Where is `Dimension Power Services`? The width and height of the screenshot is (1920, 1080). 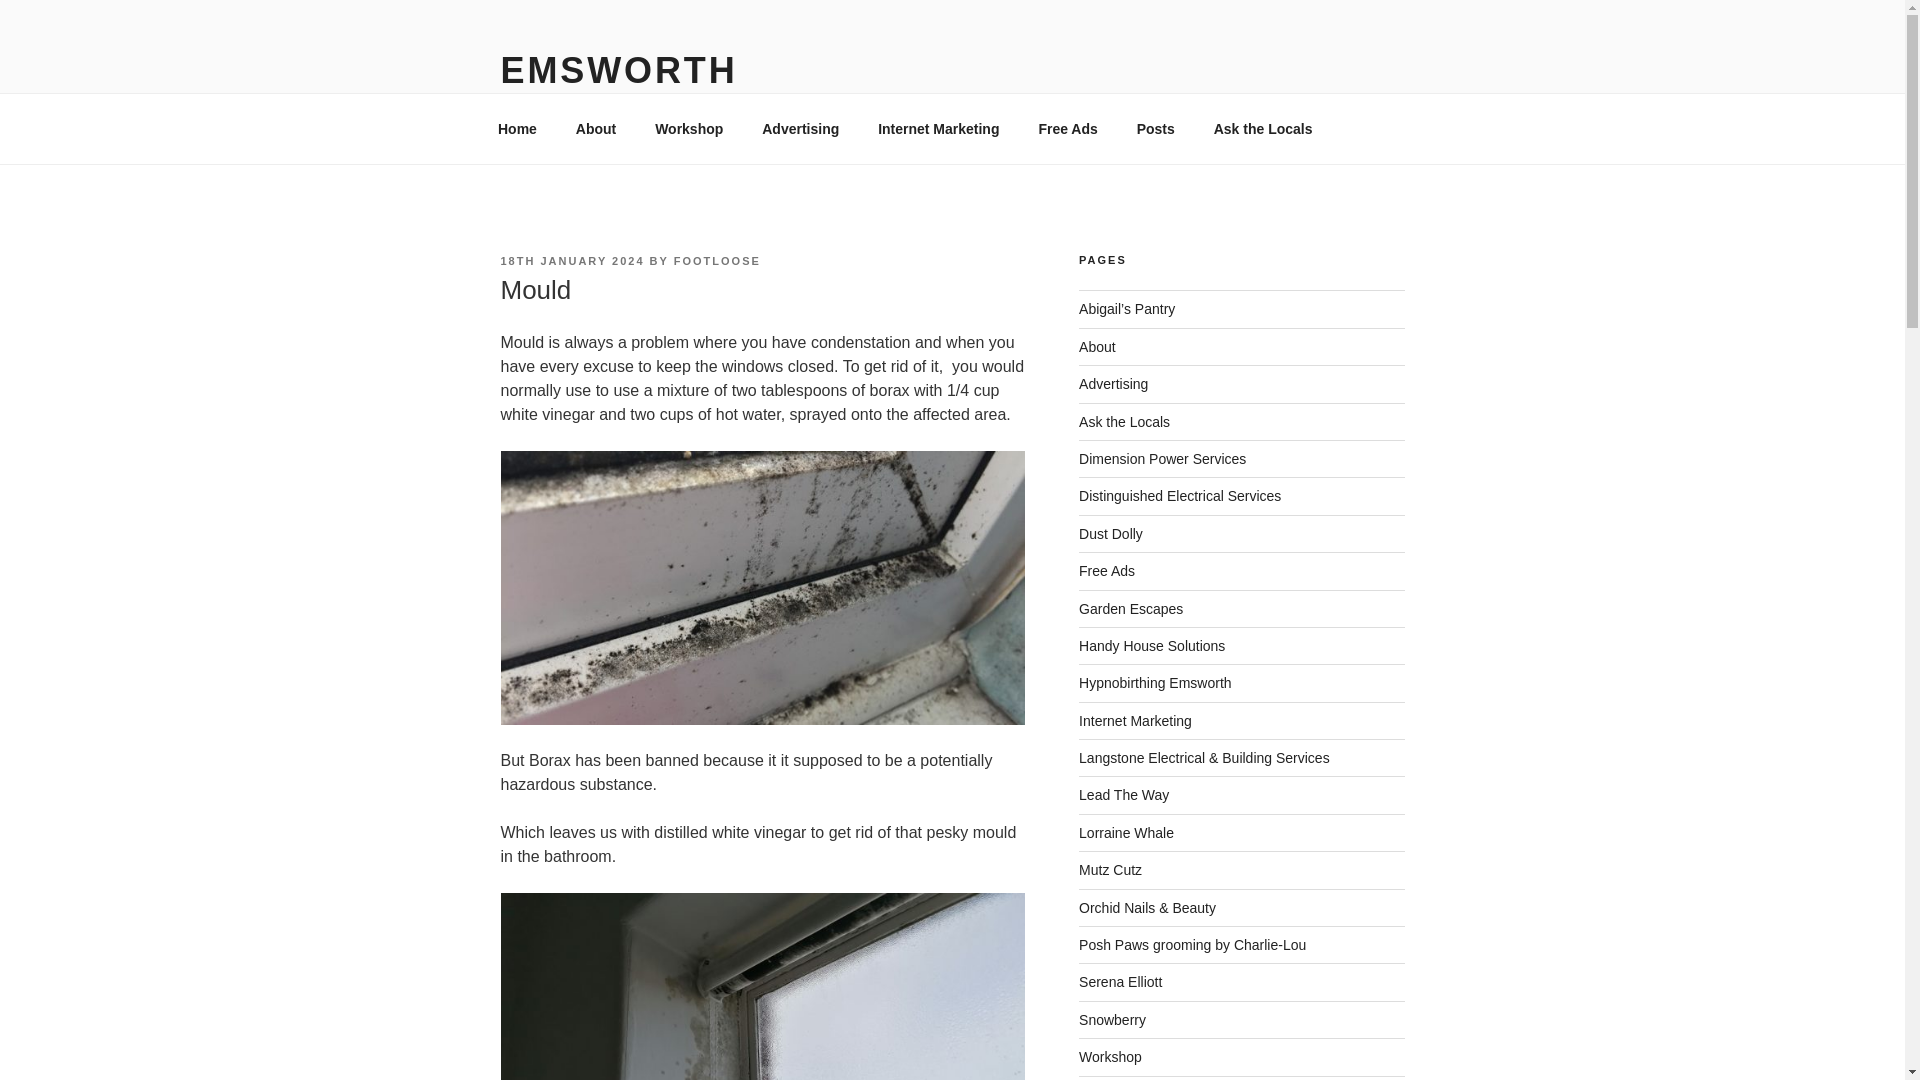
Dimension Power Services is located at coordinates (1162, 458).